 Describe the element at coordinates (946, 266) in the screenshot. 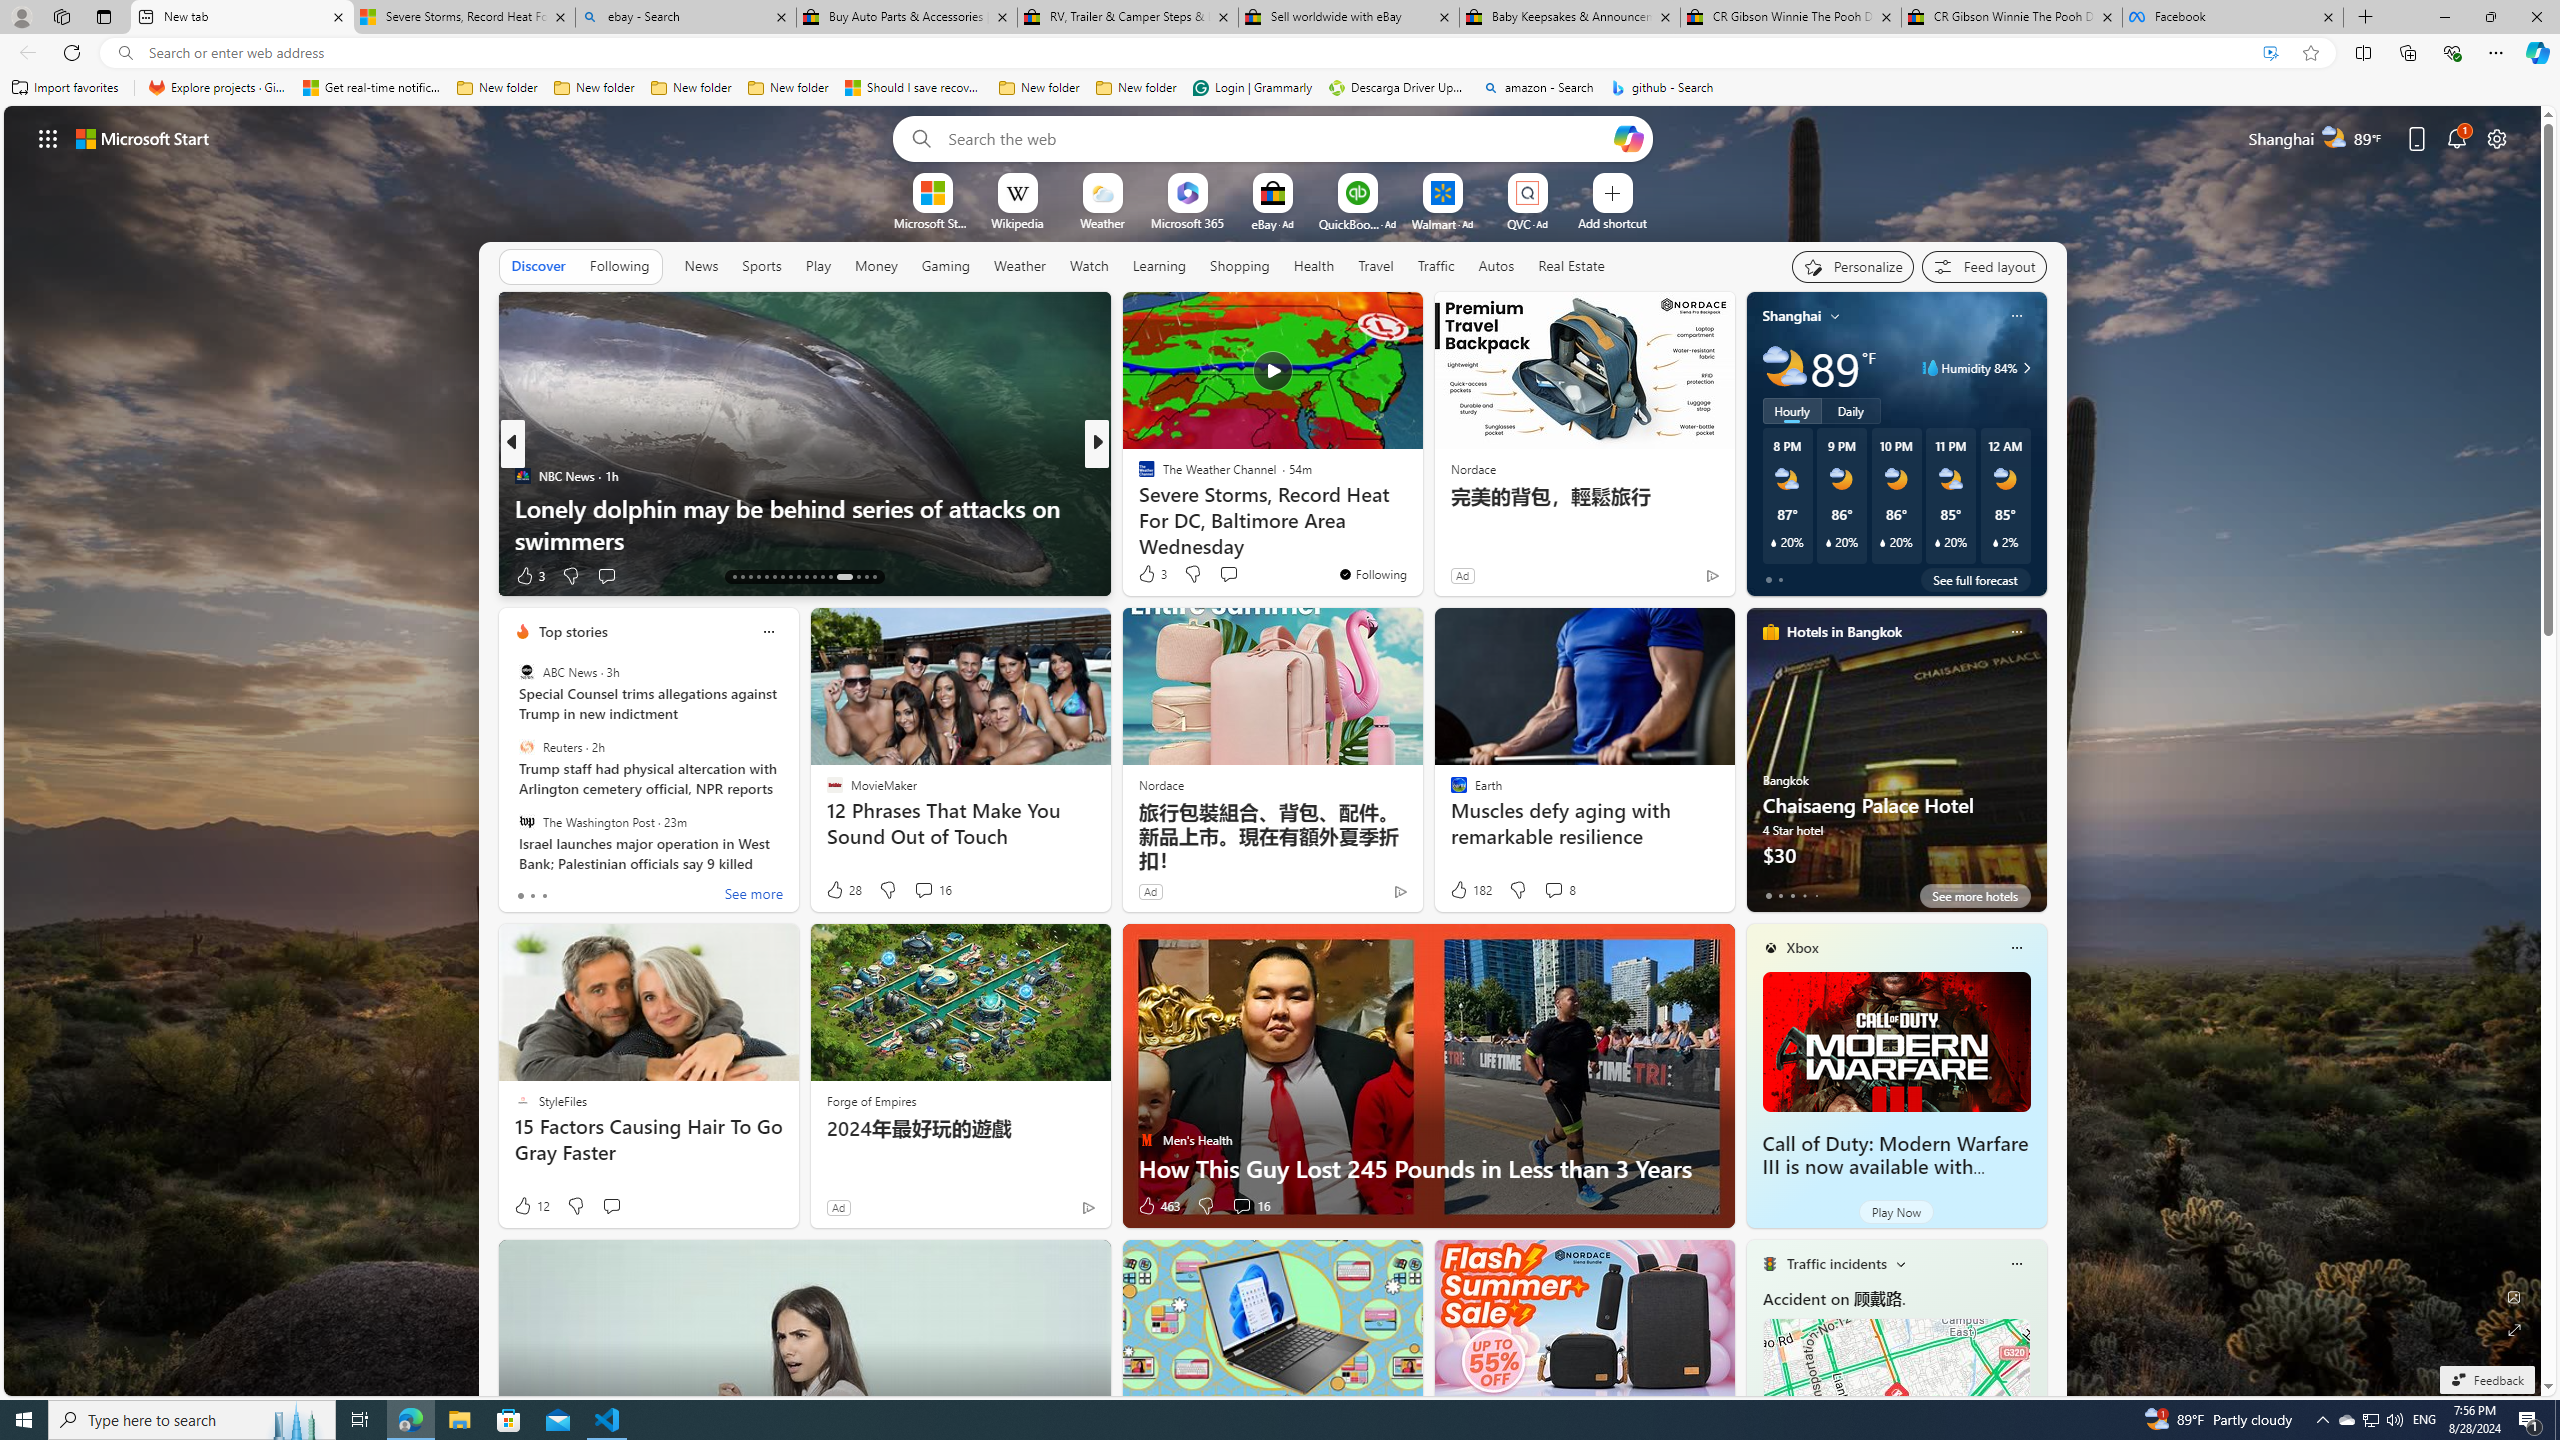

I see `Gaming` at that location.